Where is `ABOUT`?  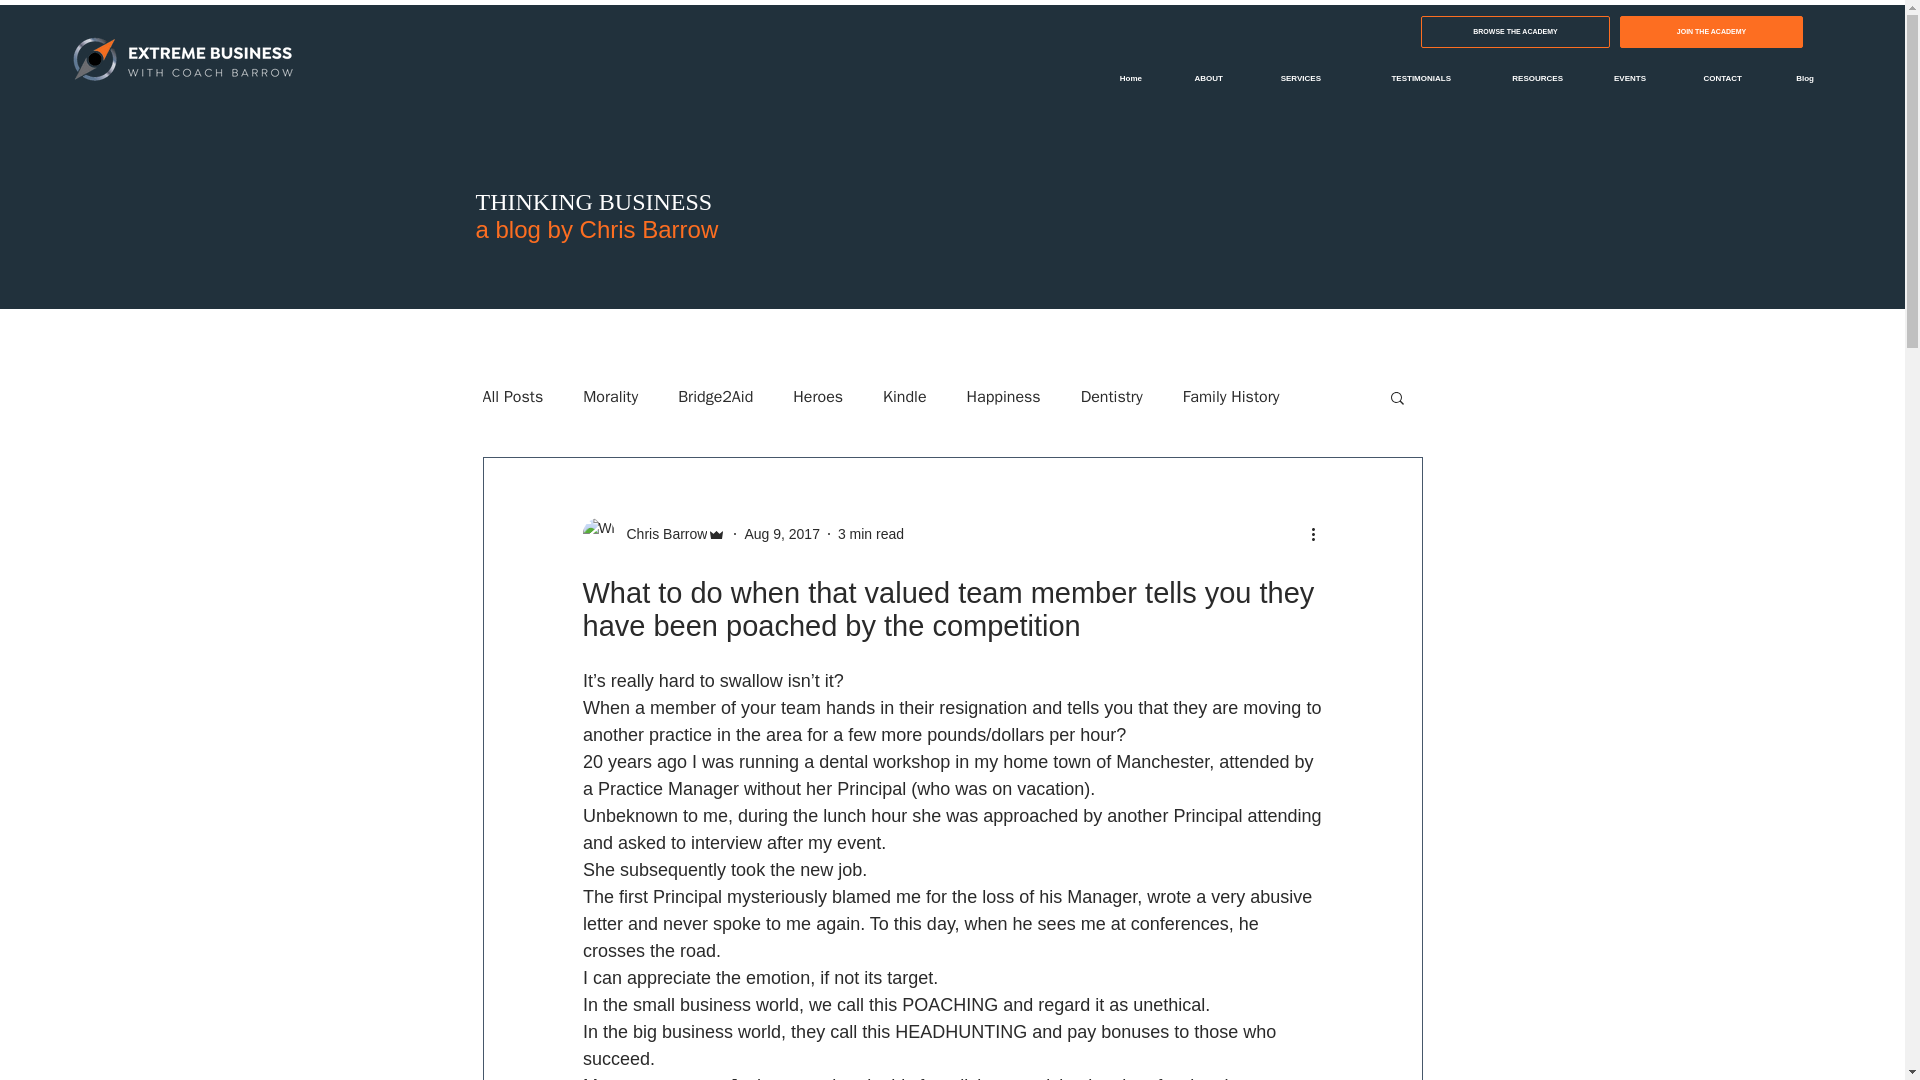 ABOUT is located at coordinates (1198, 78).